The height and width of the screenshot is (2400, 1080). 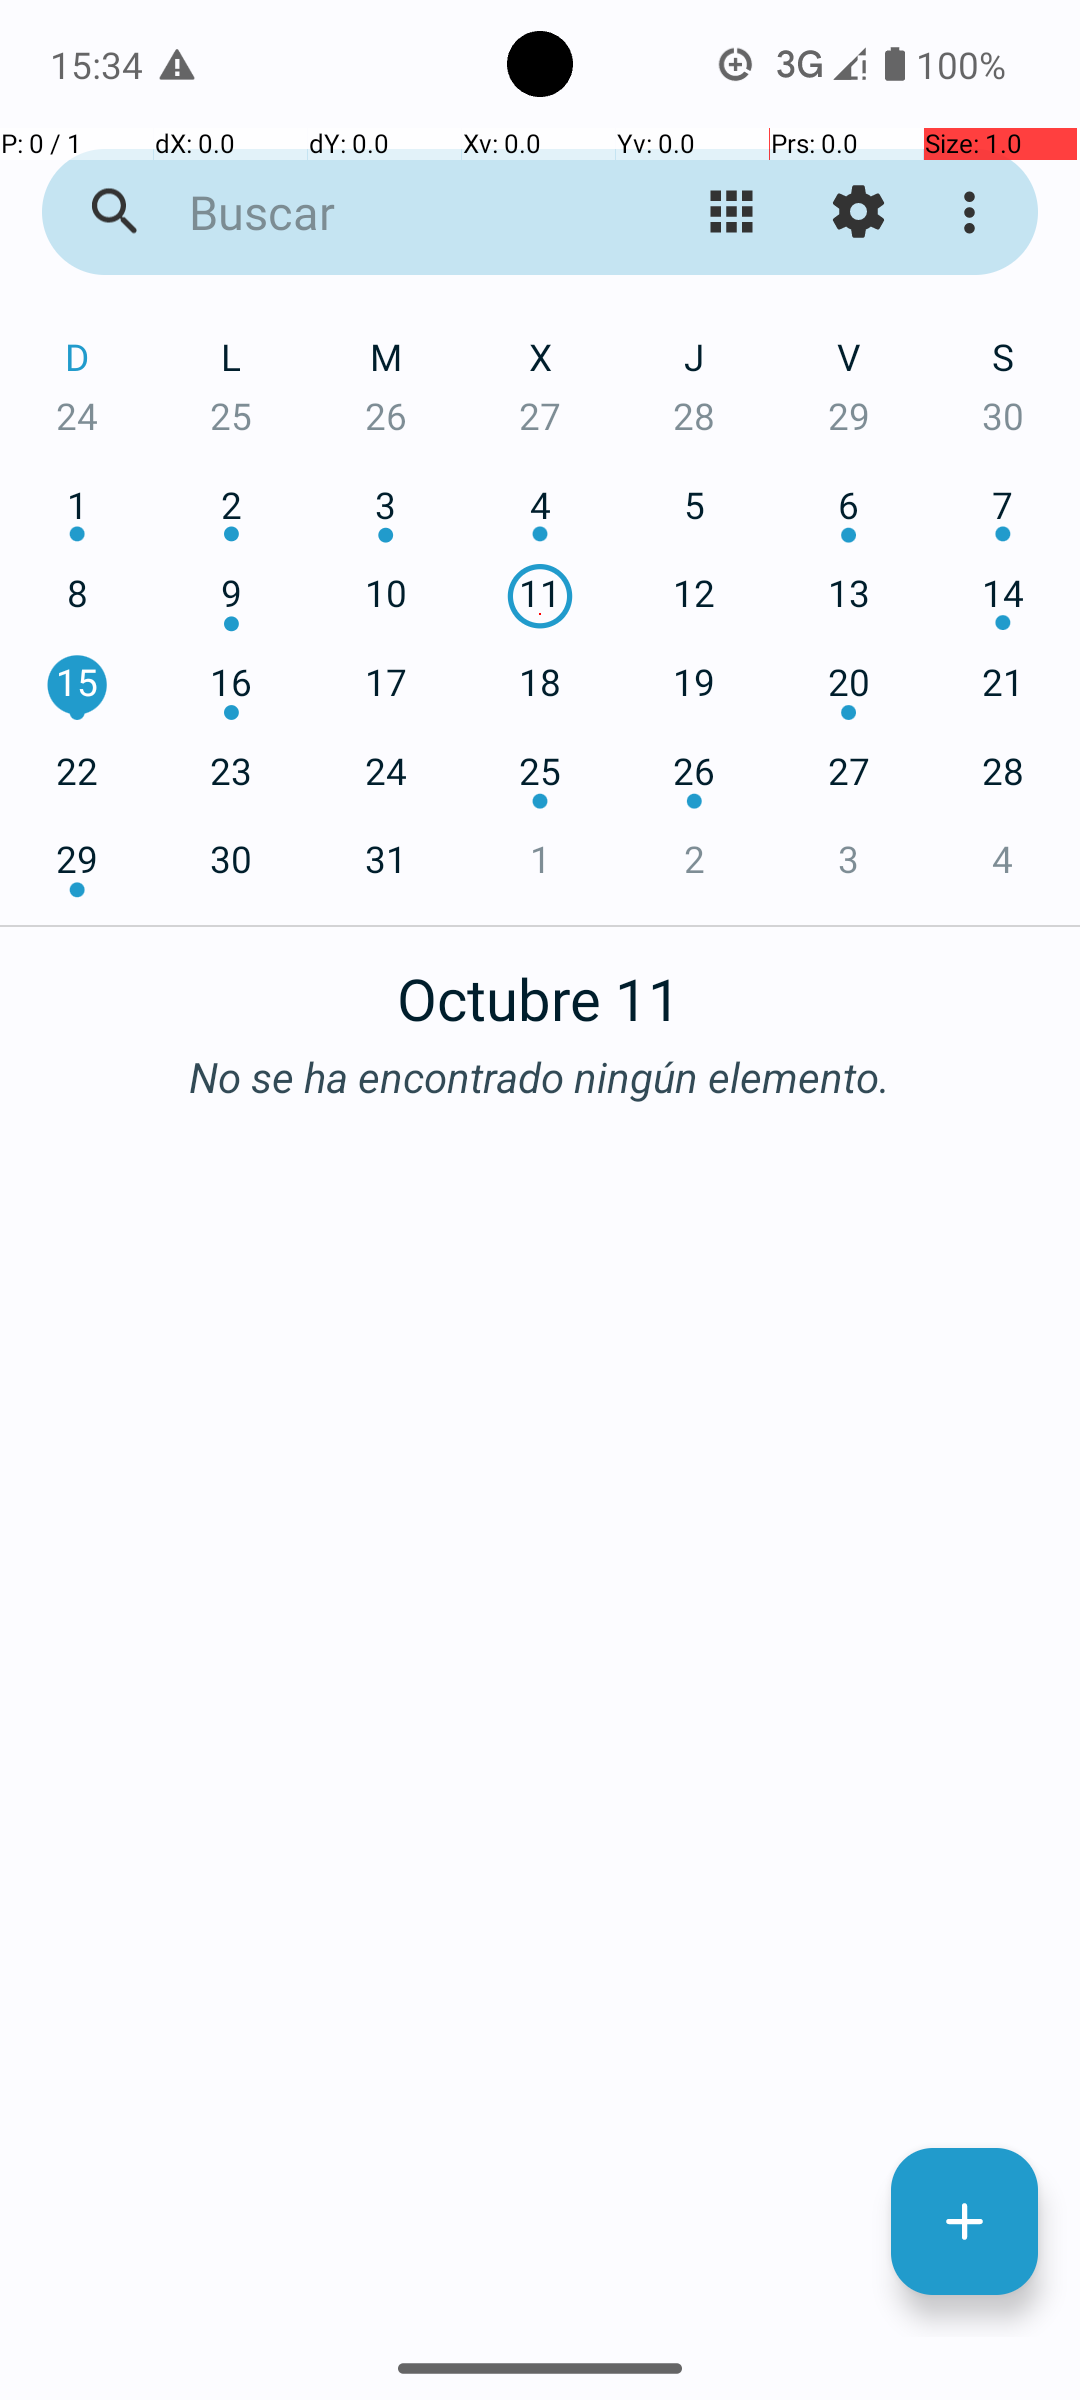 What do you see at coordinates (540, 988) in the screenshot?
I see `Octubre 11` at bounding box center [540, 988].